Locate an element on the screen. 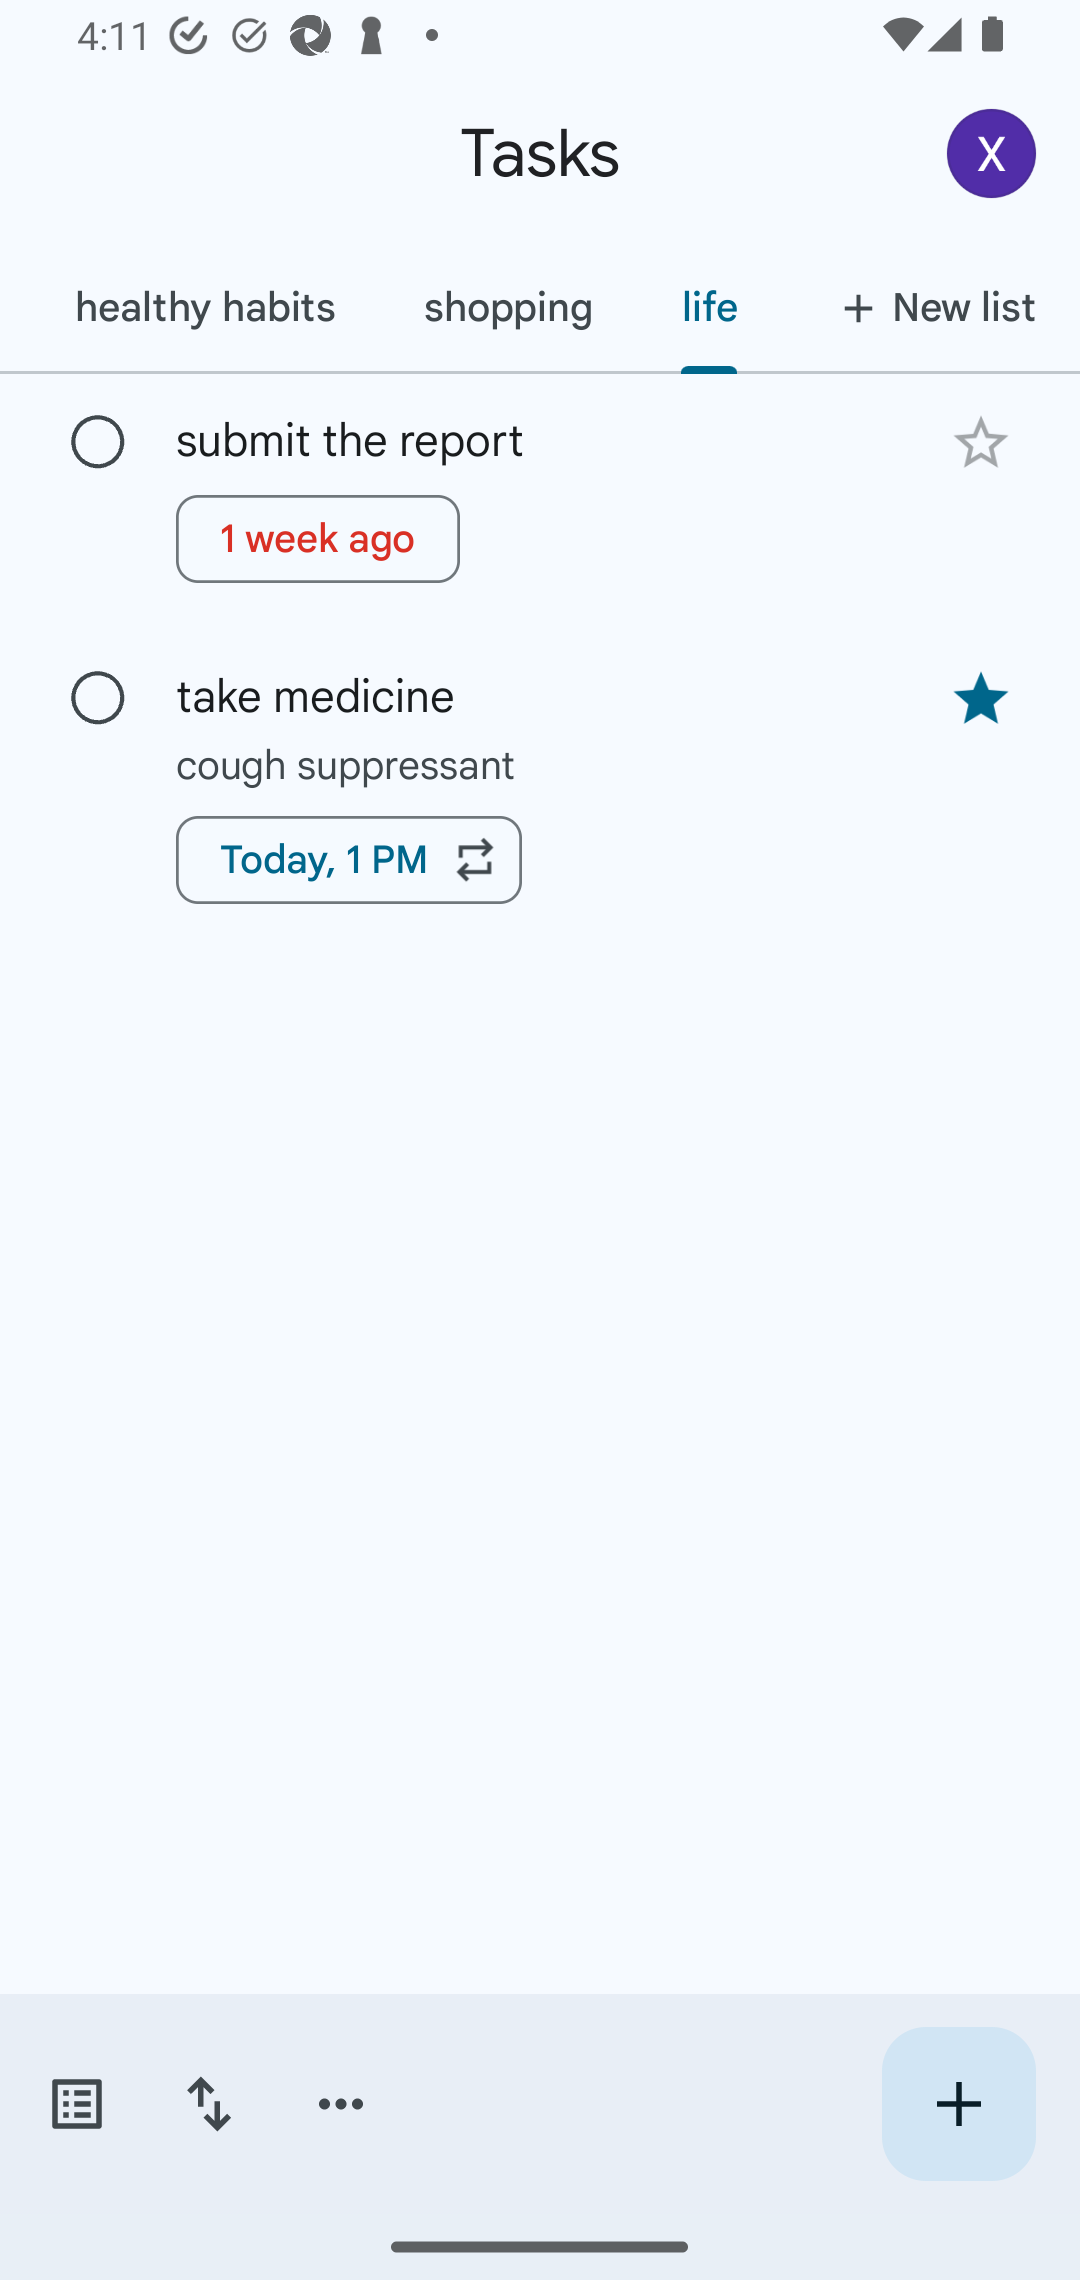 This screenshot has height=2280, width=1080. cough suppressant is located at coordinates (540, 764).